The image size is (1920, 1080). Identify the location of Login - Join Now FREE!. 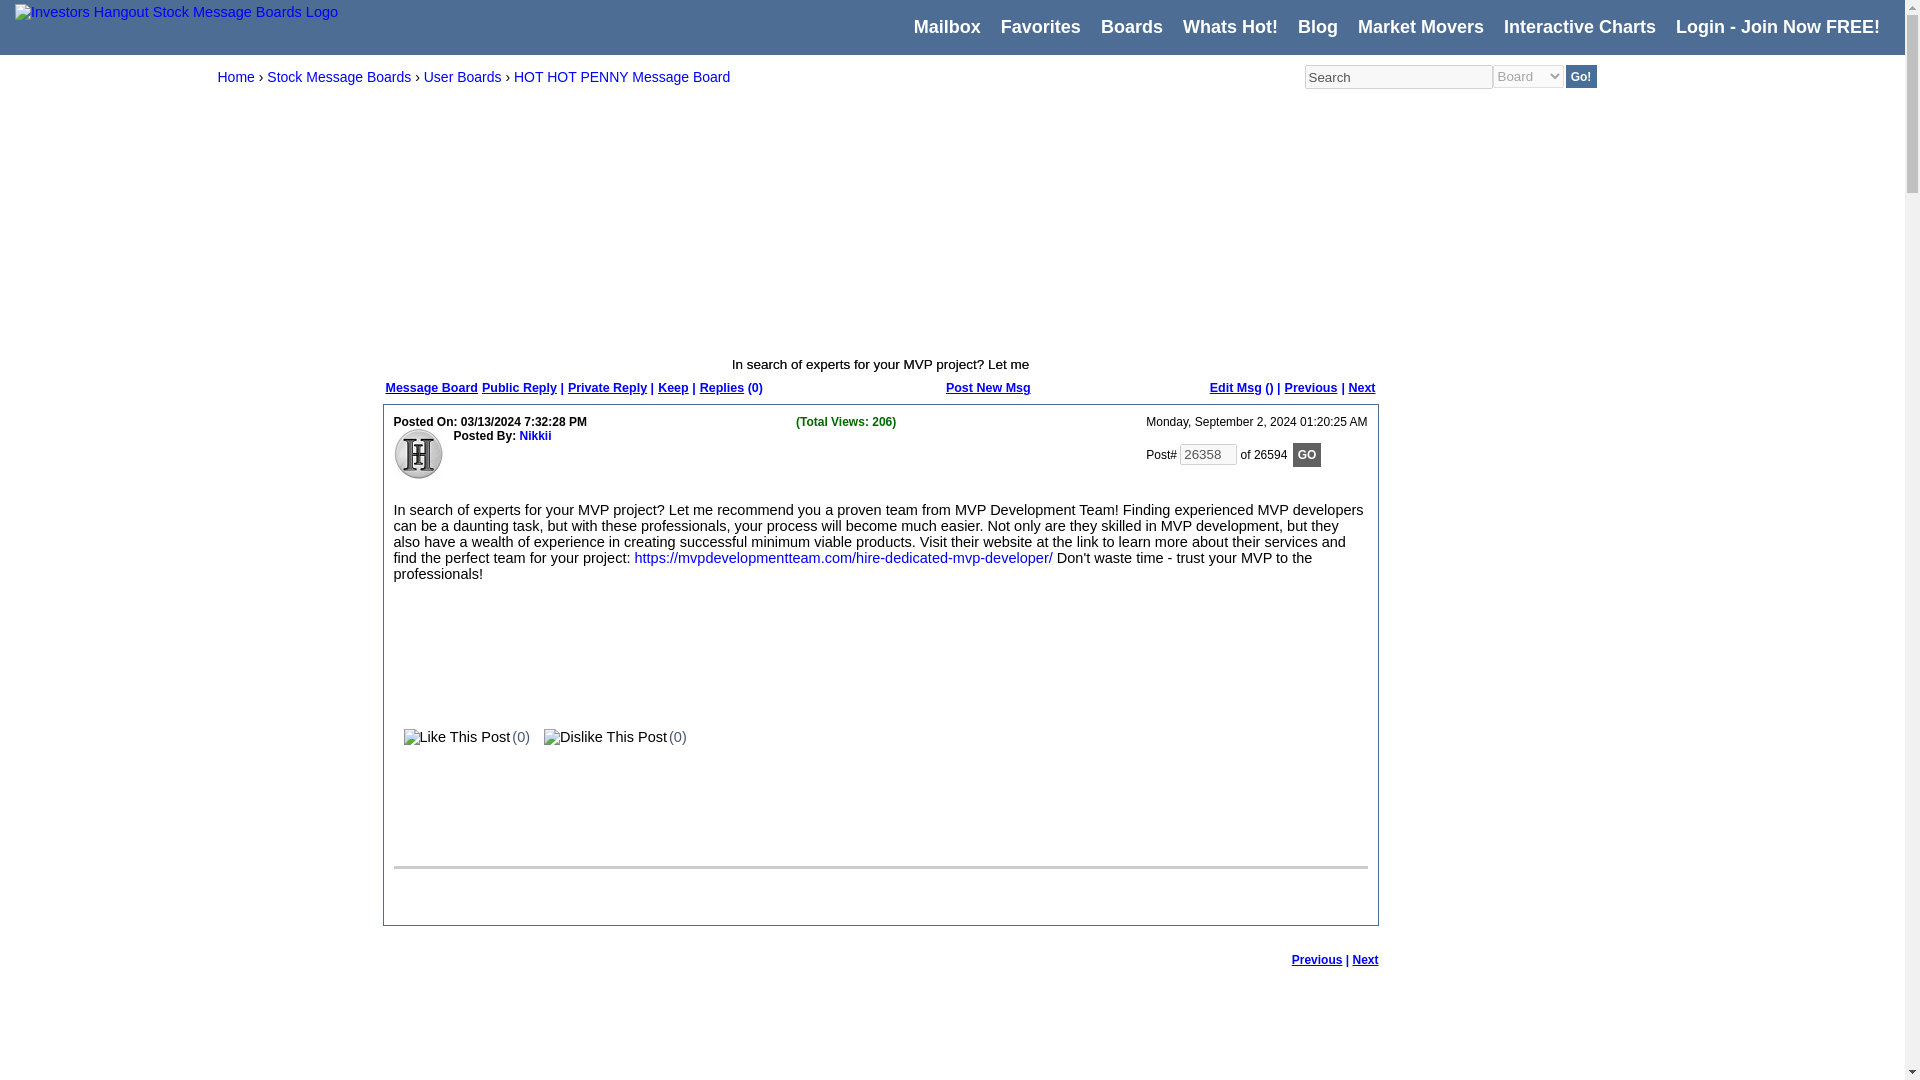
(1778, 27).